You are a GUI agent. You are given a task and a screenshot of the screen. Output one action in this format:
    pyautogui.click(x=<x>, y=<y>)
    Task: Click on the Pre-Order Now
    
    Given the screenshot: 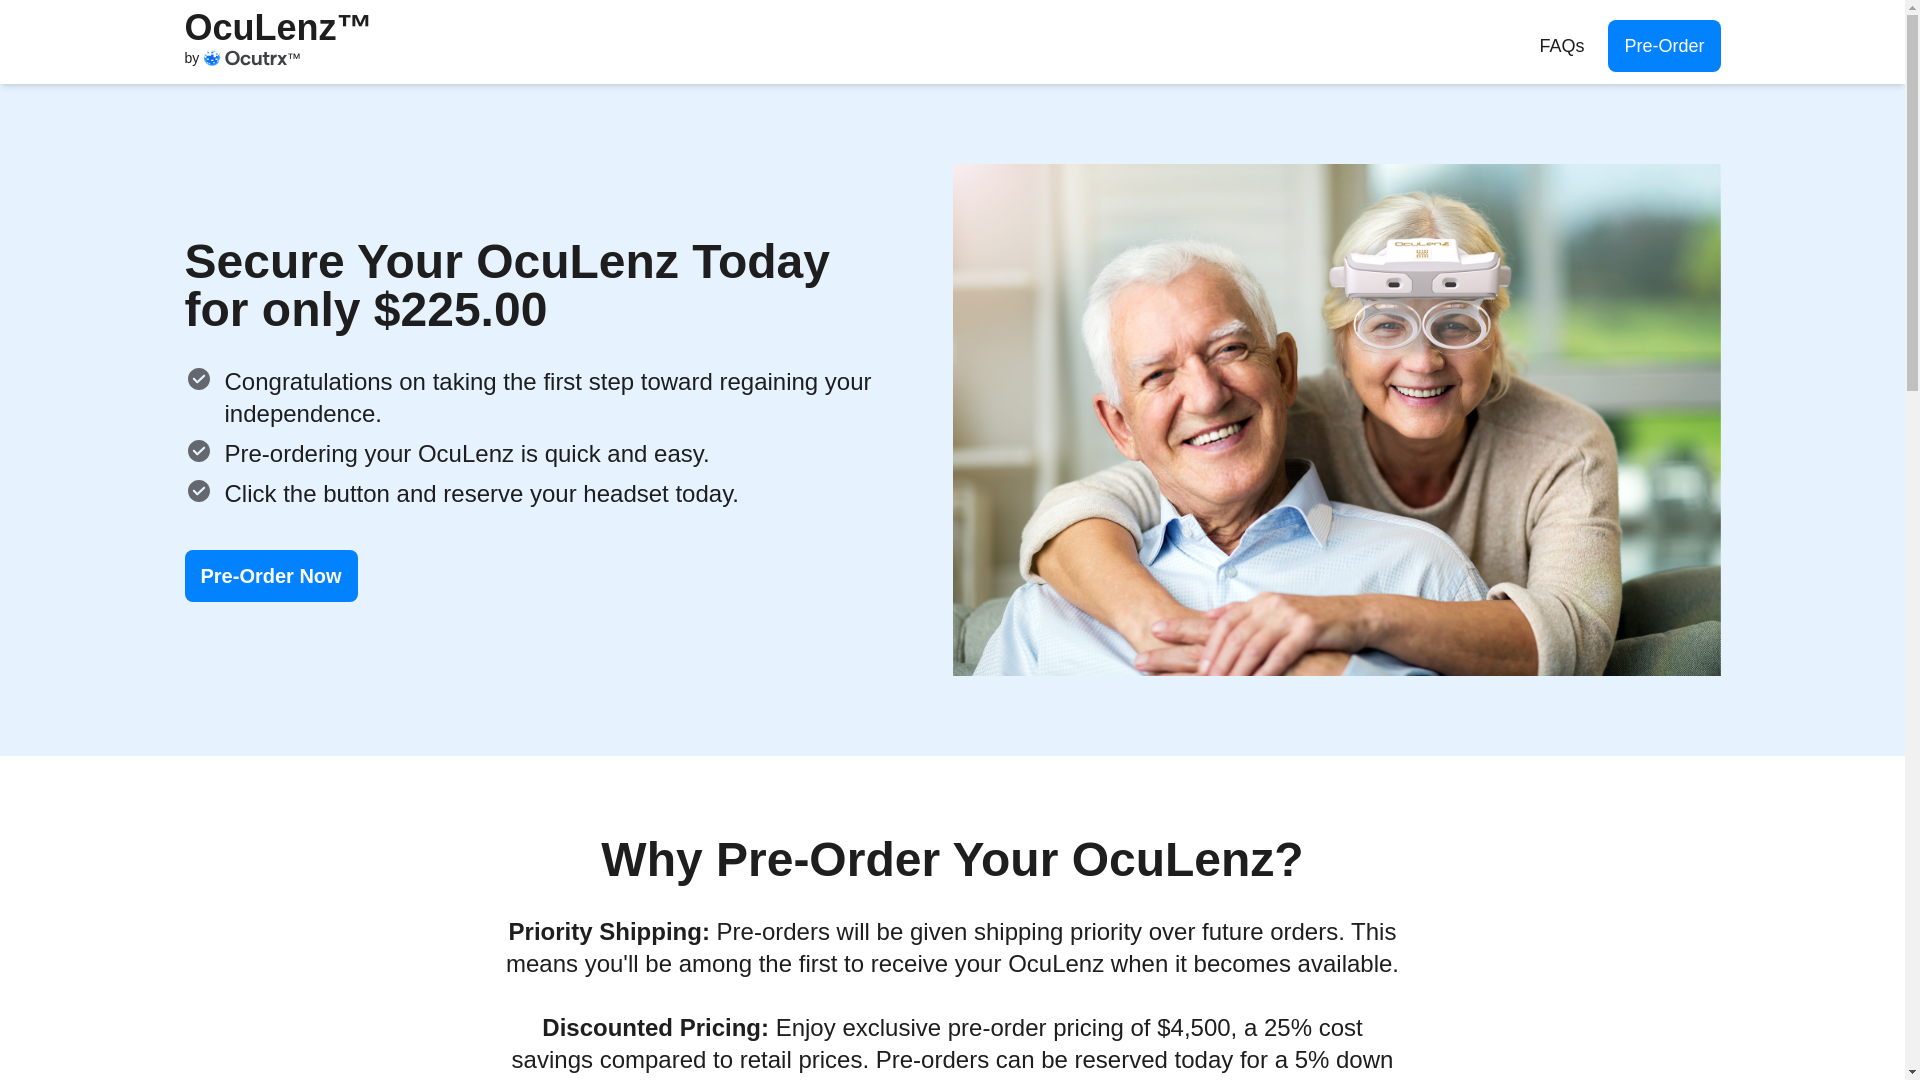 What is the action you would take?
    pyautogui.click(x=270, y=575)
    